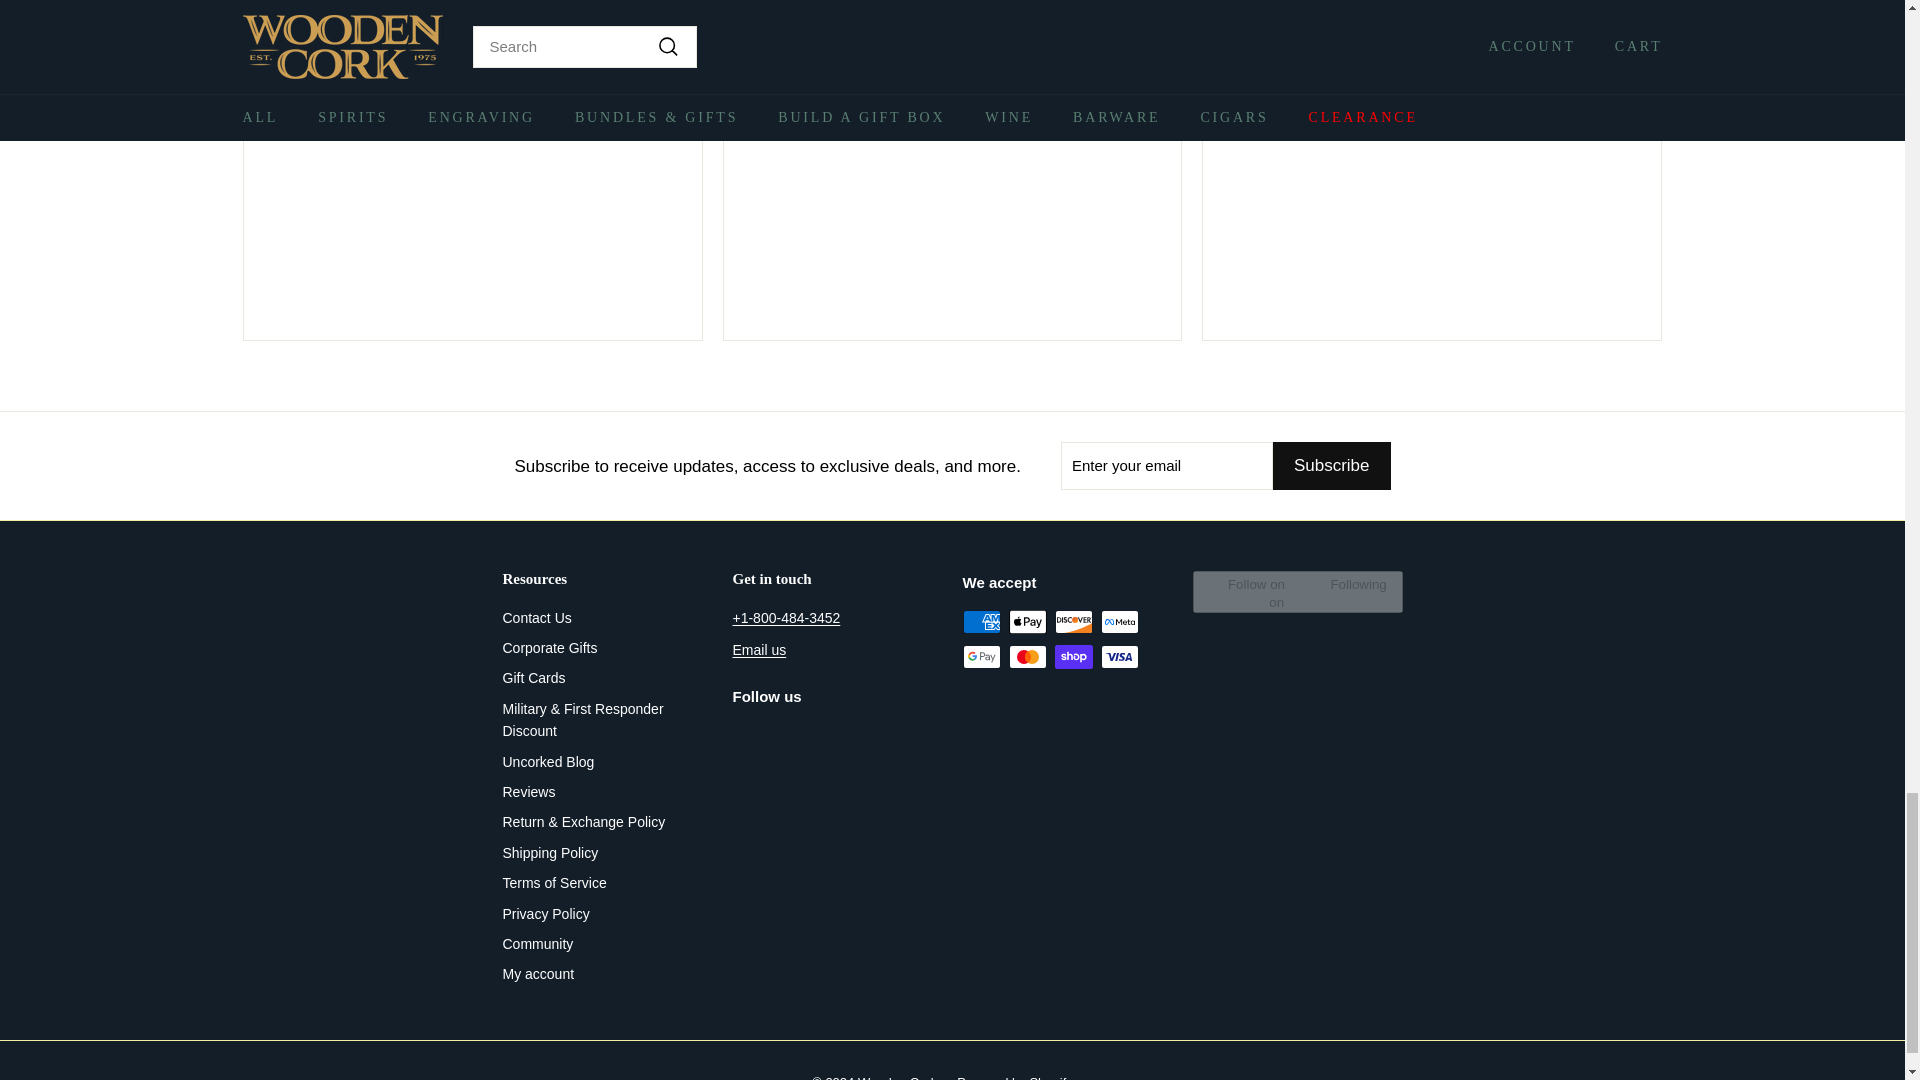 Image resolution: width=1920 pixels, height=1080 pixels. I want to click on Google Pay, so click(980, 656).